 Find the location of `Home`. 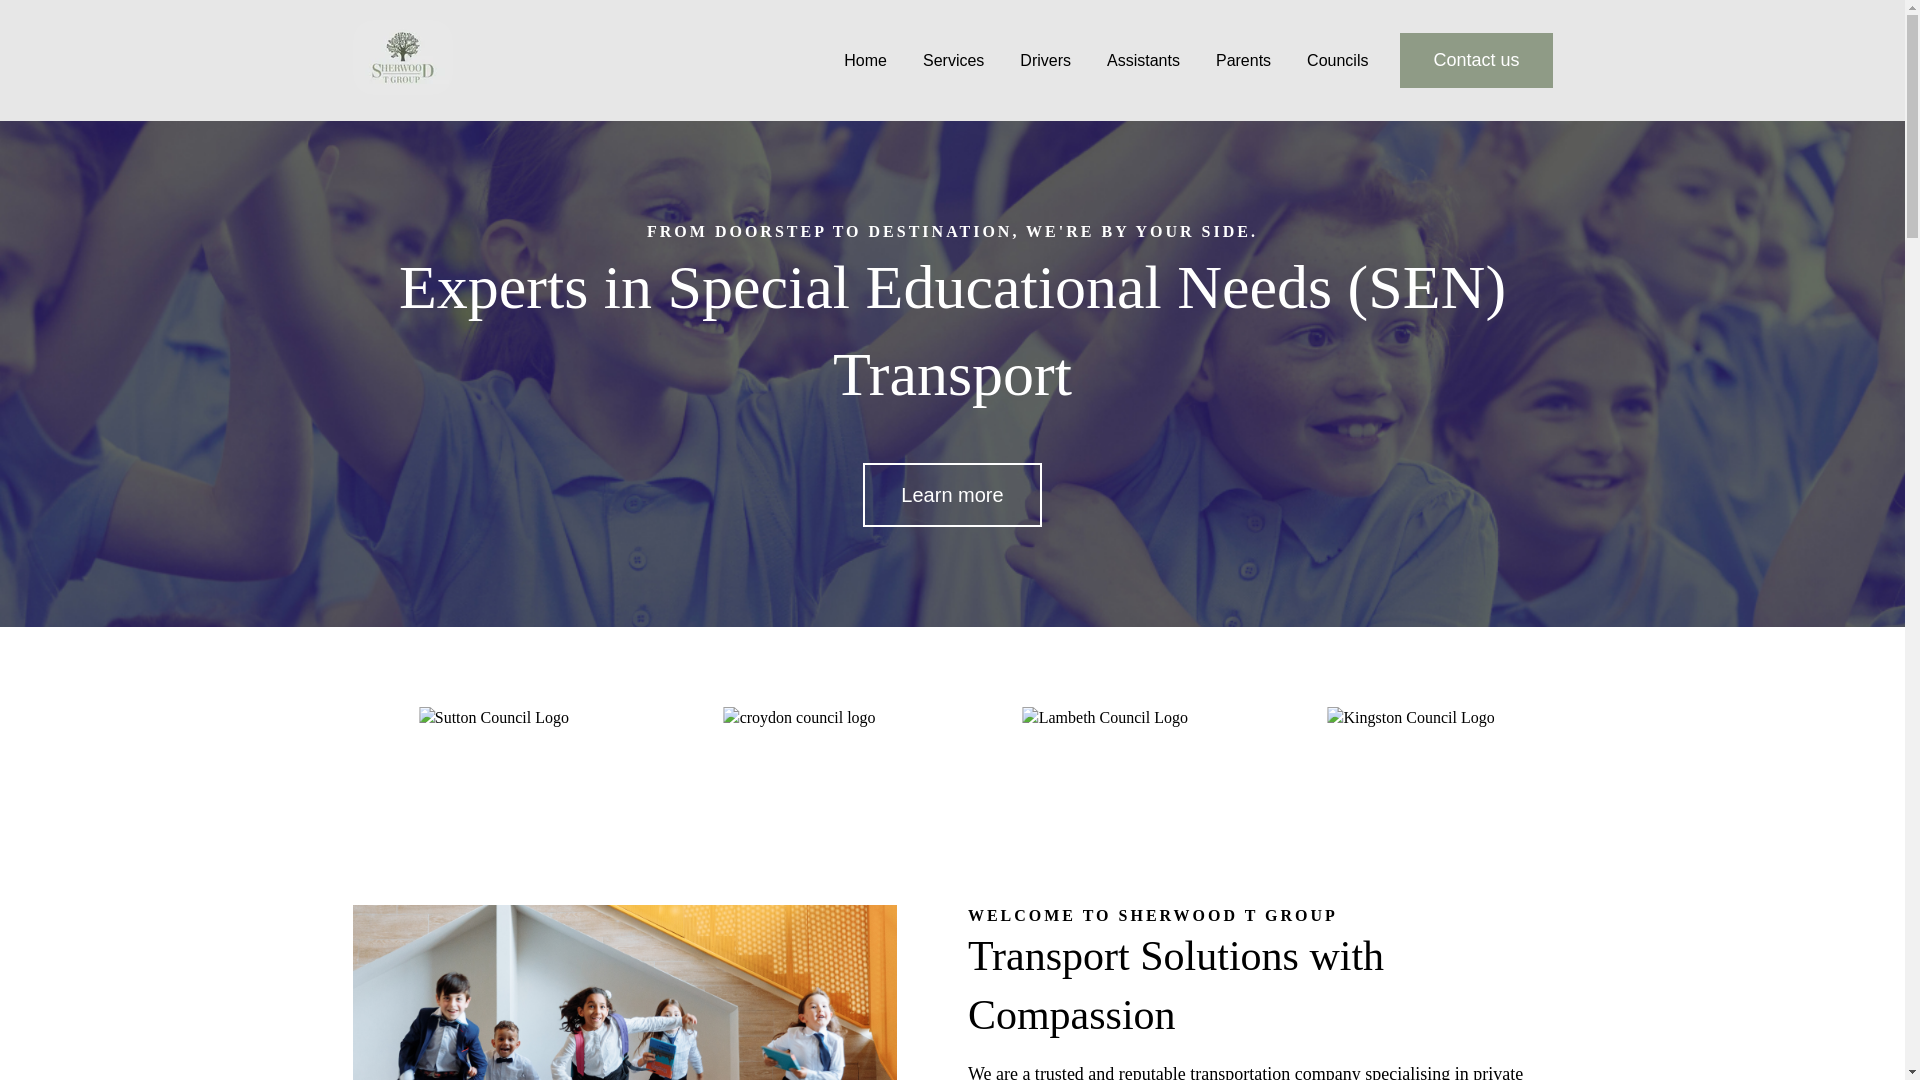

Home is located at coordinates (866, 60).